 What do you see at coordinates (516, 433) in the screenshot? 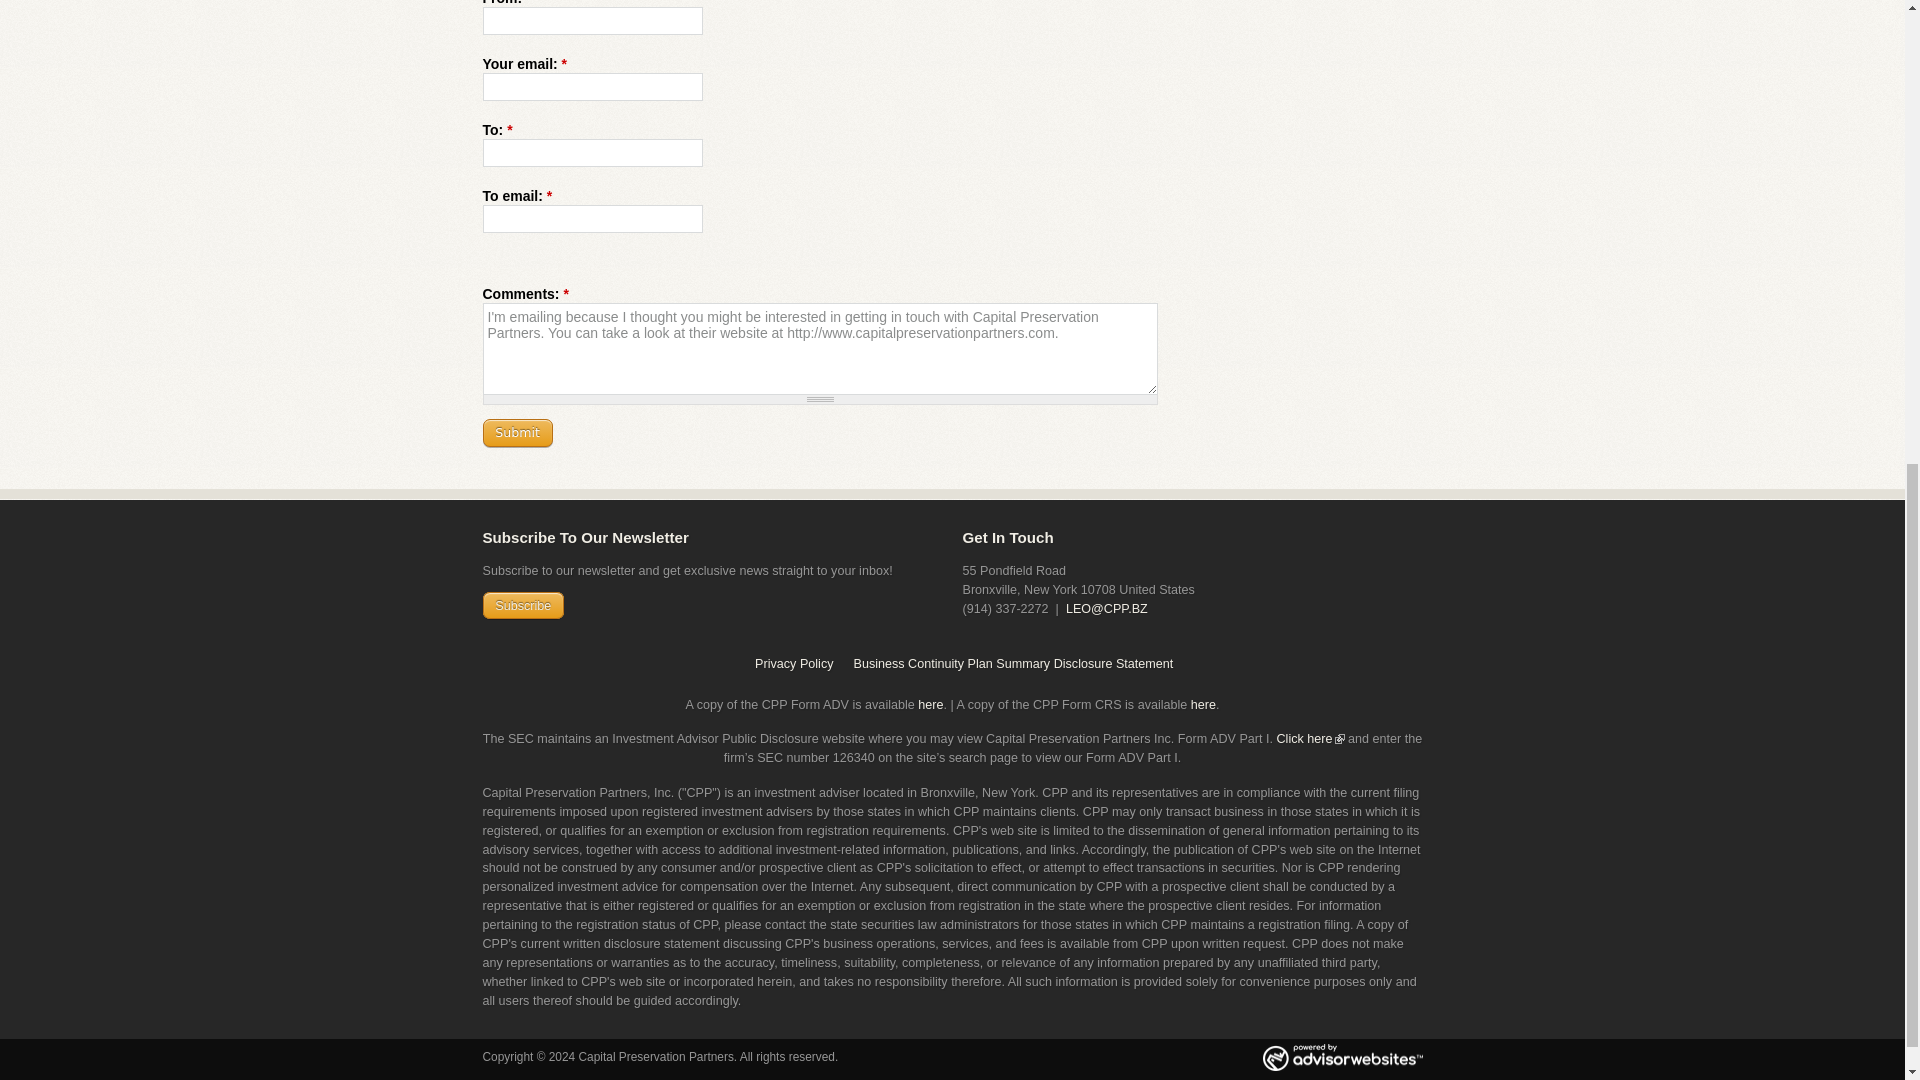
I see `Submit` at bounding box center [516, 433].